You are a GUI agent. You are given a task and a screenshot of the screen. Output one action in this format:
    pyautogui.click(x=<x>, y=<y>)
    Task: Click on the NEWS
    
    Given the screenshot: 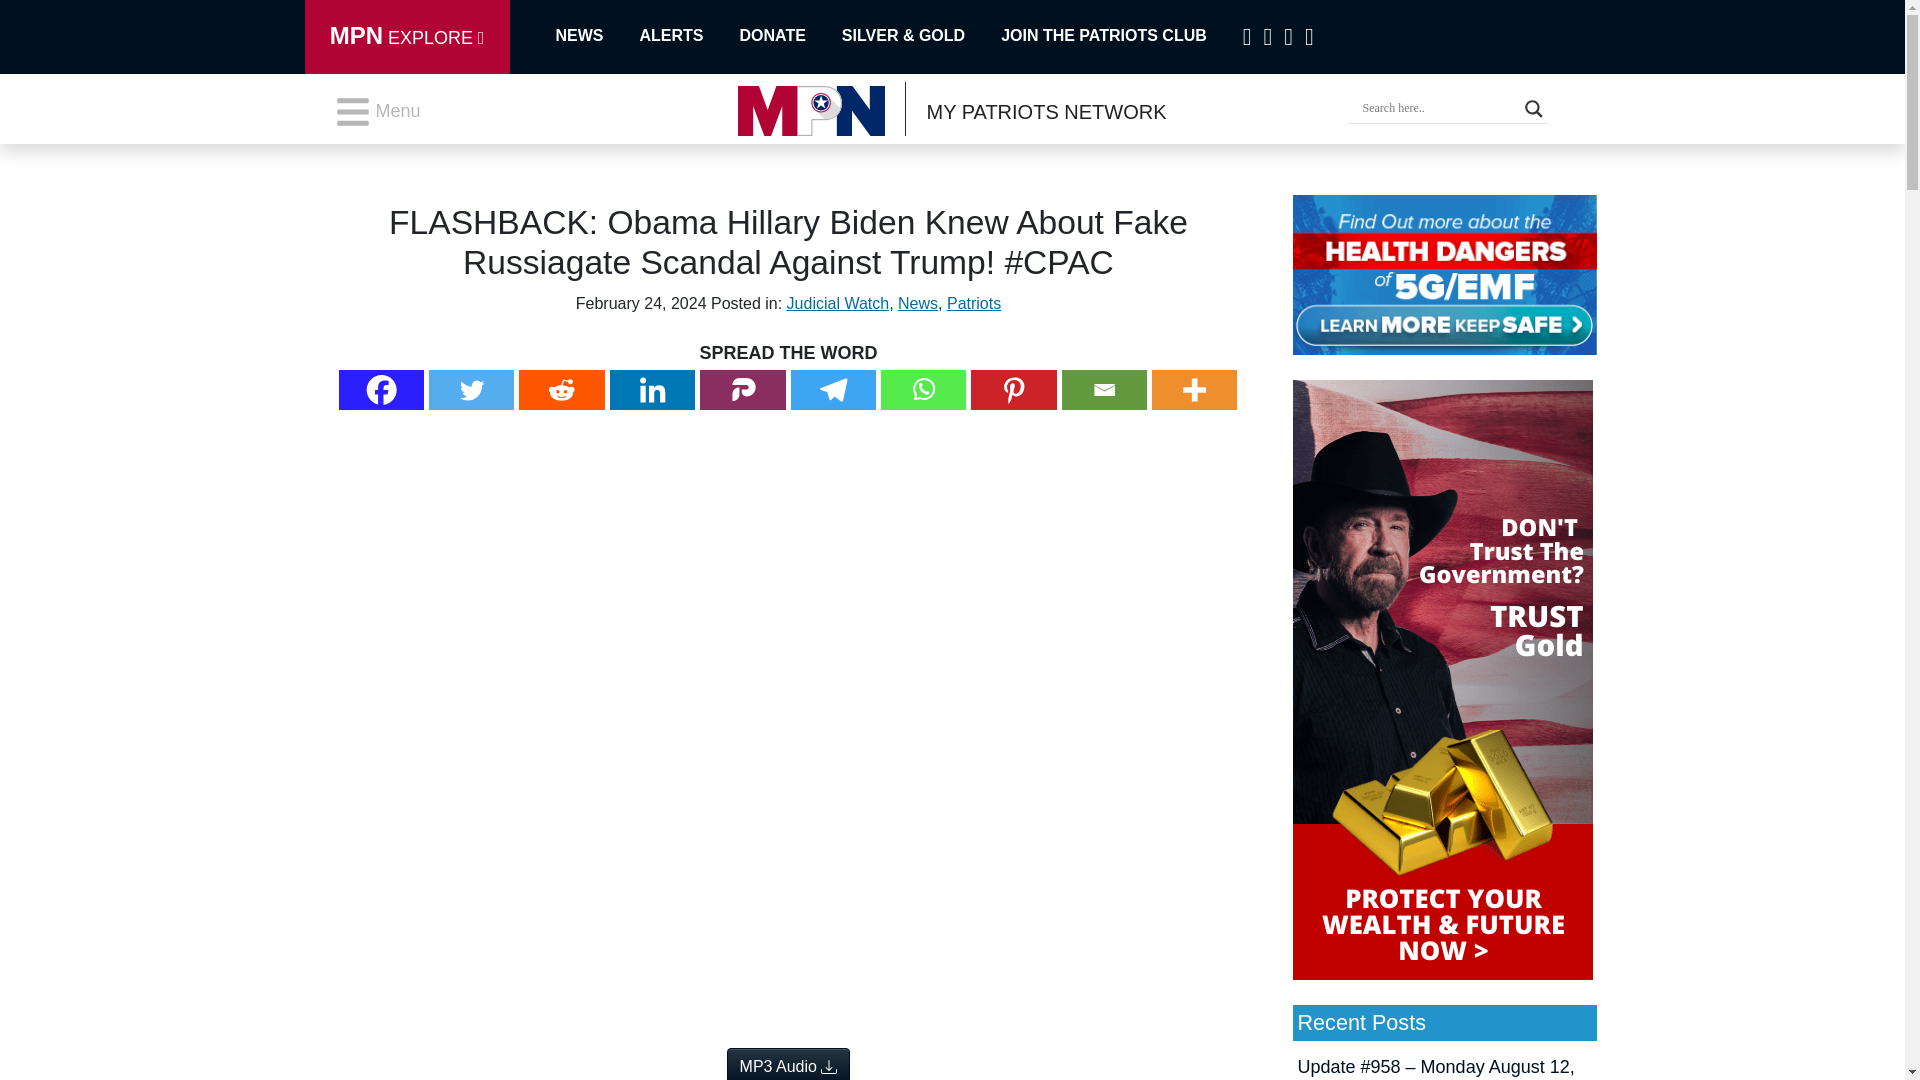 What is the action you would take?
    pyautogui.click(x=584, y=36)
    